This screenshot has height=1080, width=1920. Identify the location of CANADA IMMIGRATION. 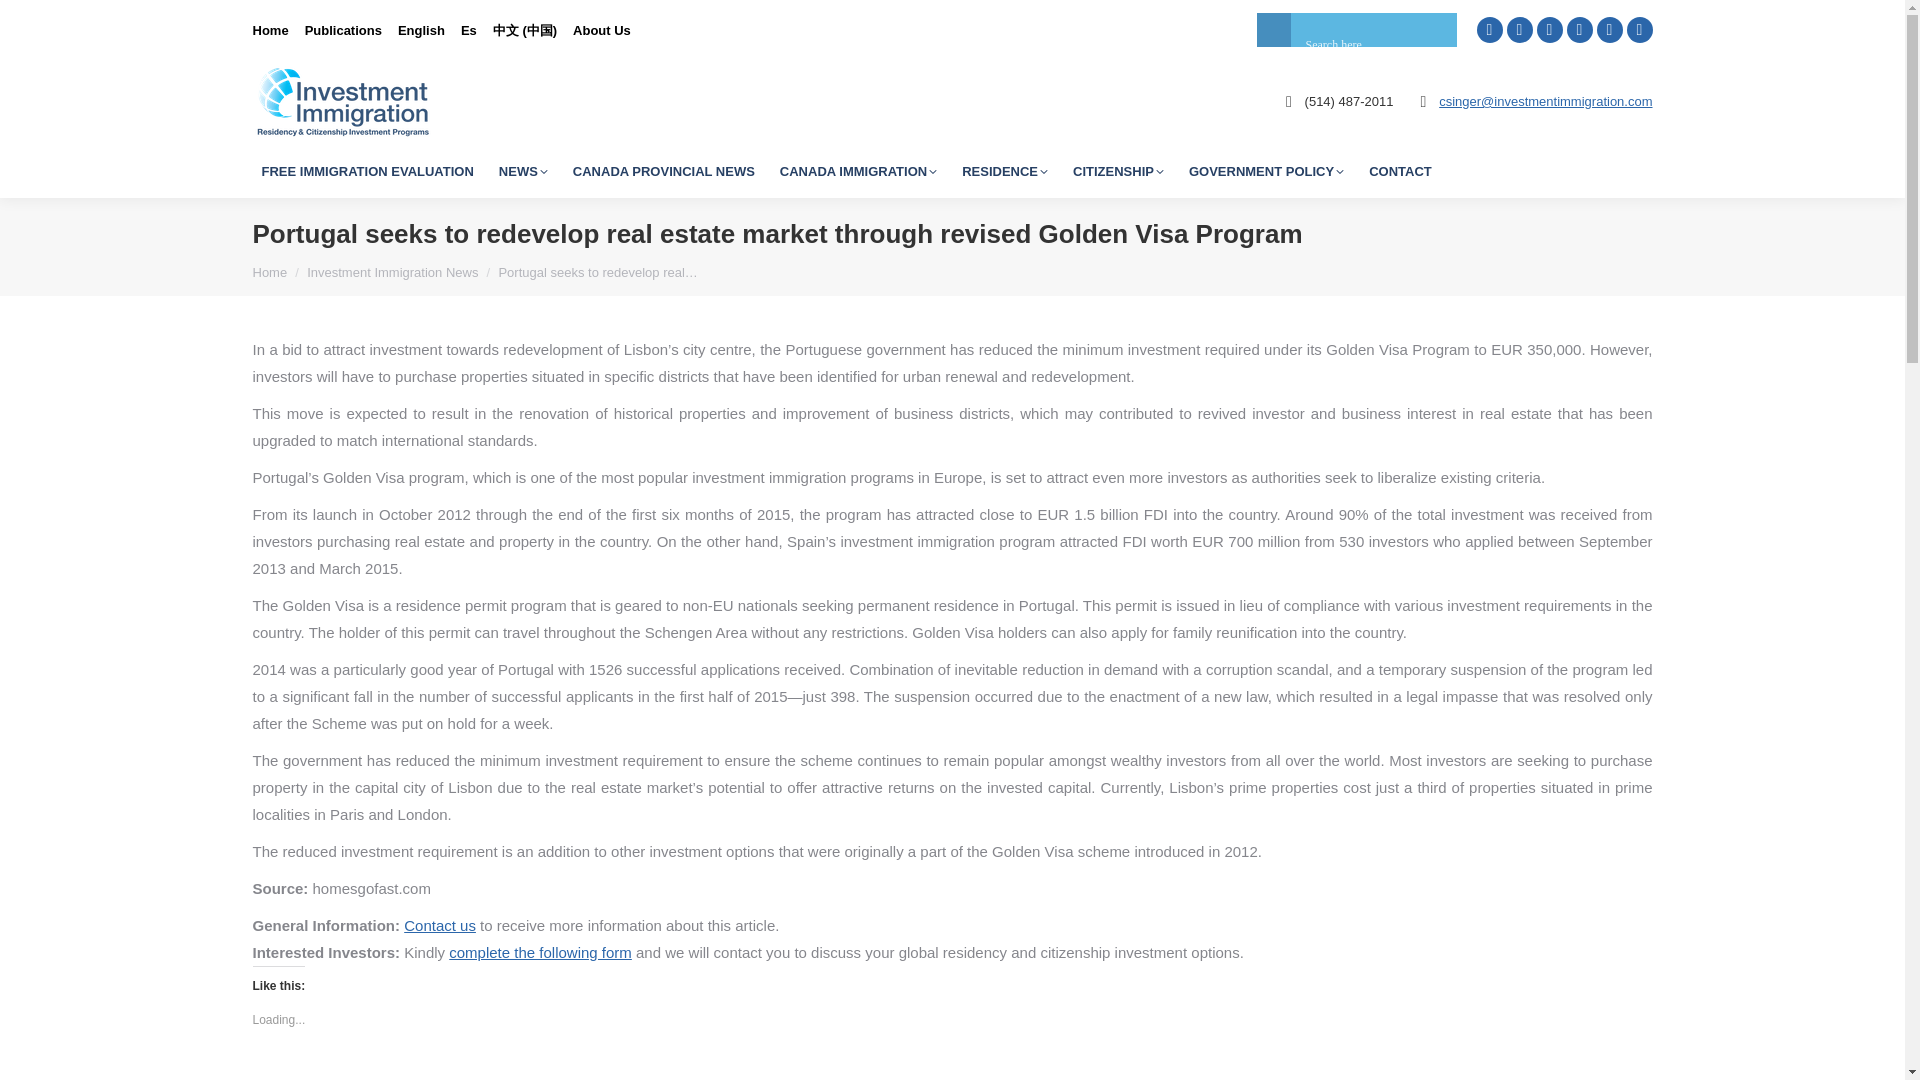
(858, 170).